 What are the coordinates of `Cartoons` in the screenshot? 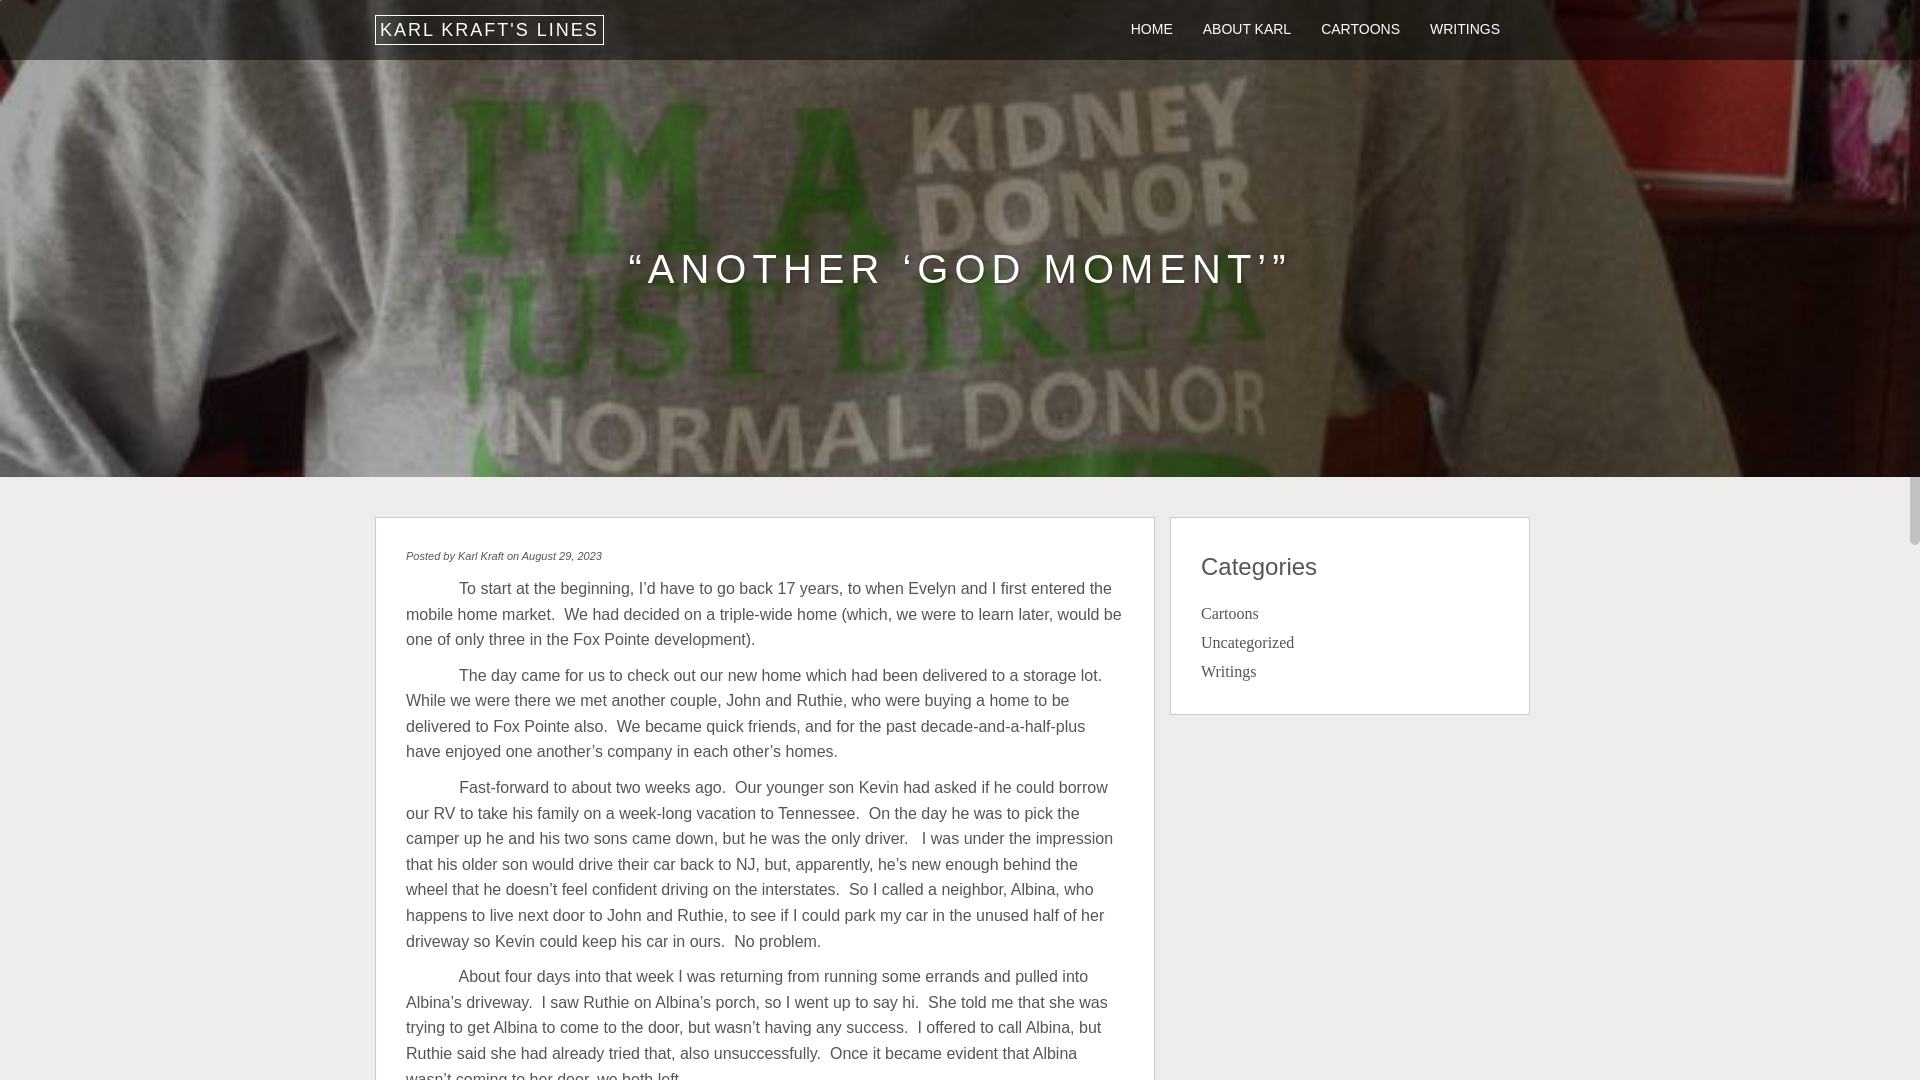 It's located at (1360, 24).